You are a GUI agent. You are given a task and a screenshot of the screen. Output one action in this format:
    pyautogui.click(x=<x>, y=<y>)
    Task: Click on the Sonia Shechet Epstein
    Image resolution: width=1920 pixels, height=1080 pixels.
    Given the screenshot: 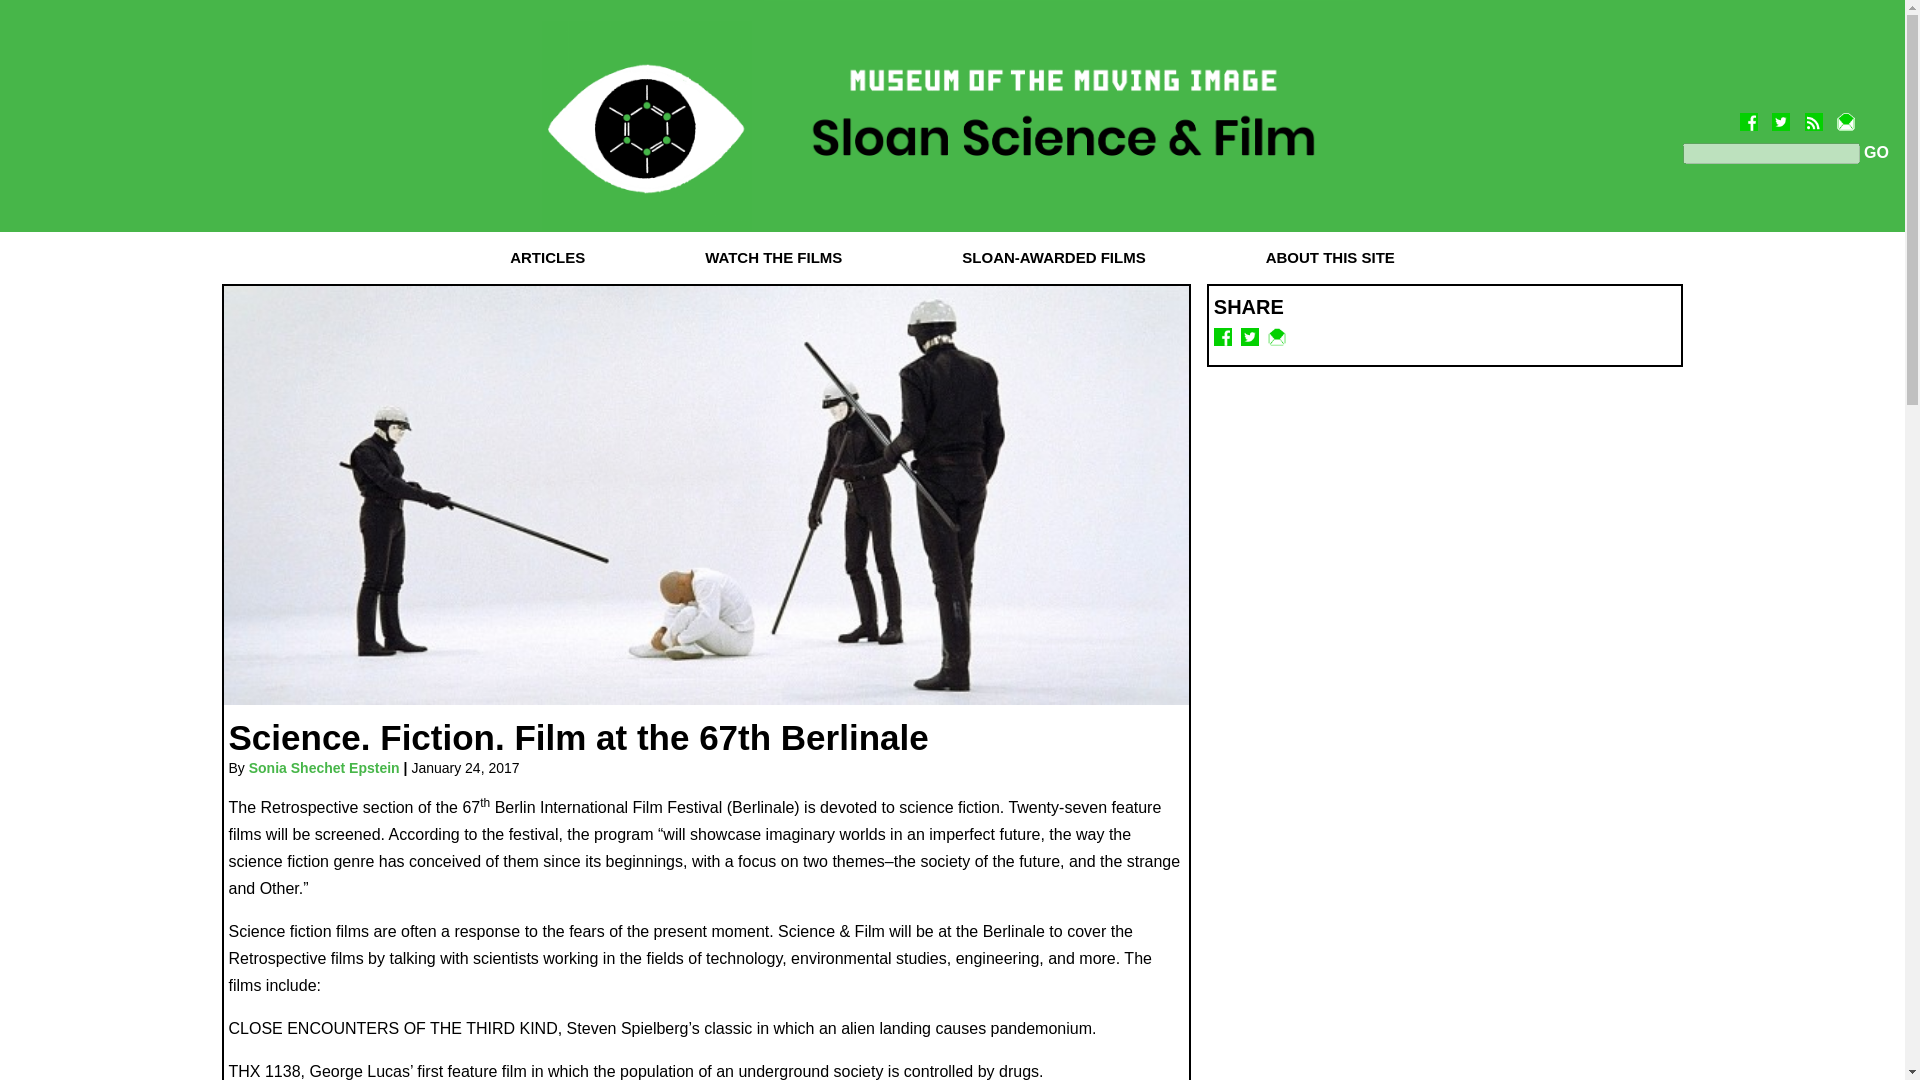 What is the action you would take?
    pyautogui.click(x=324, y=768)
    